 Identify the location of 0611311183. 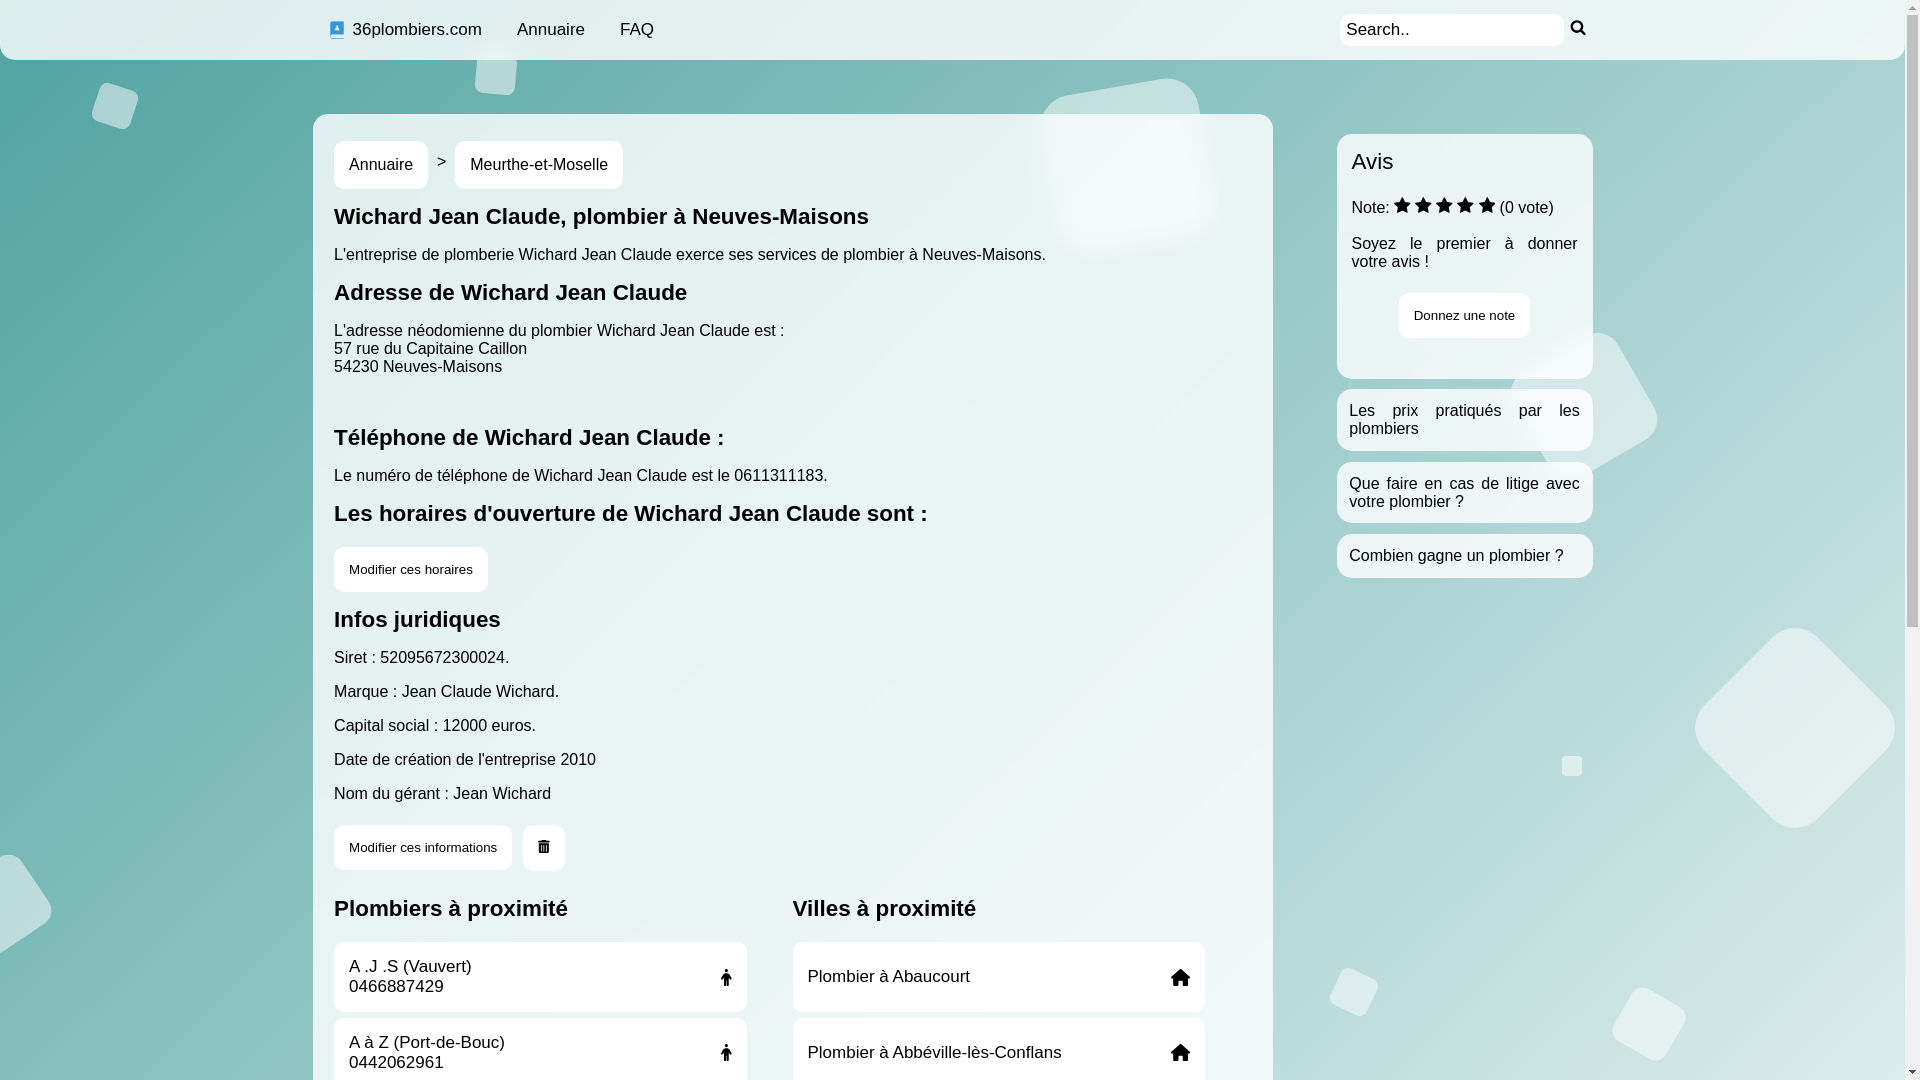
(778, 476).